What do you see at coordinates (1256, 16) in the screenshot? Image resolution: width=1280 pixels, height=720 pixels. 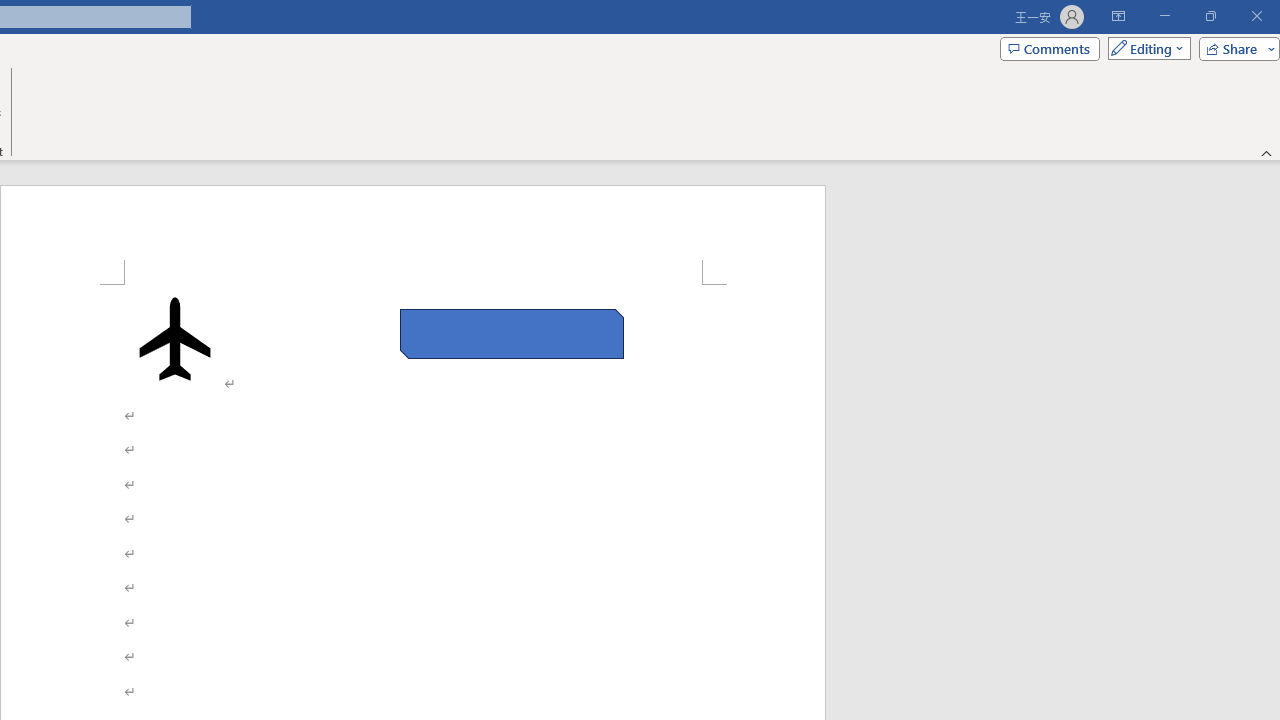 I see `Close` at bounding box center [1256, 16].